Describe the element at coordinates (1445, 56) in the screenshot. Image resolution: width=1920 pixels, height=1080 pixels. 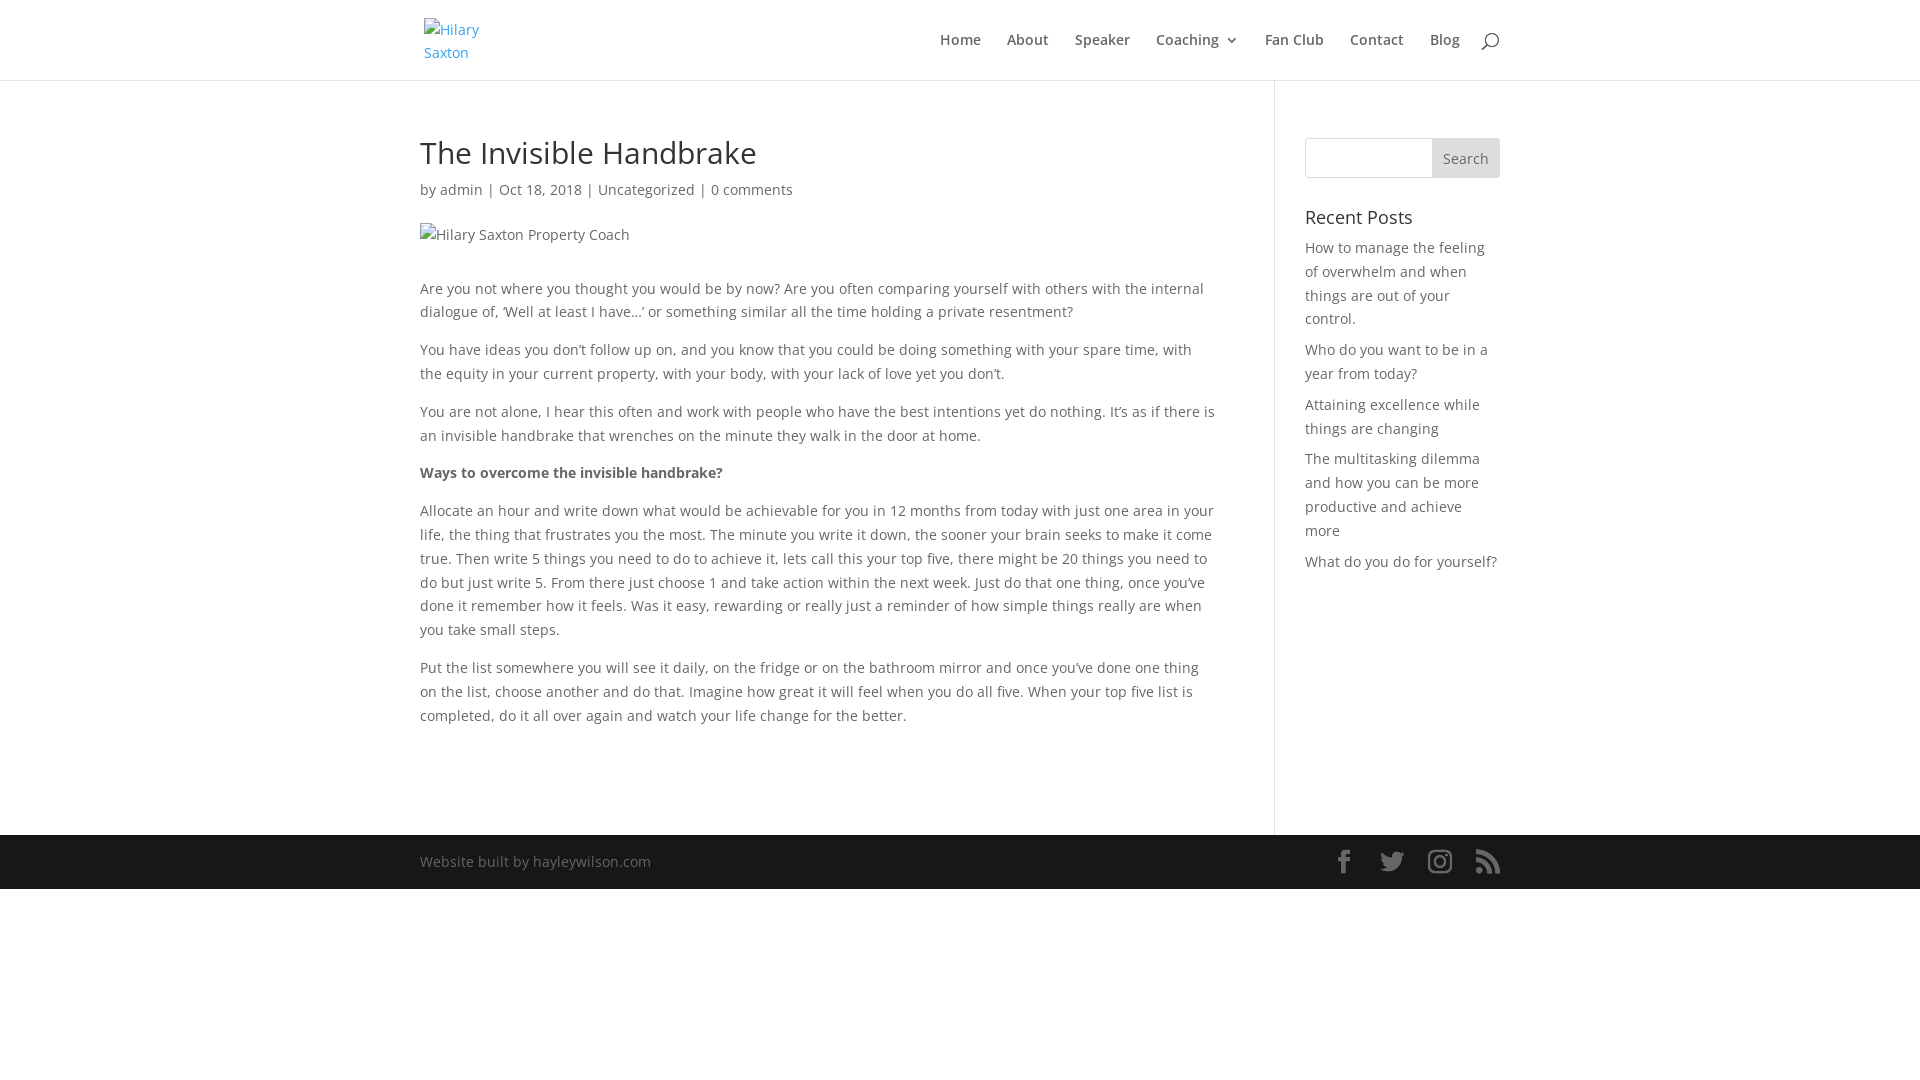
I see `Blog` at that location.